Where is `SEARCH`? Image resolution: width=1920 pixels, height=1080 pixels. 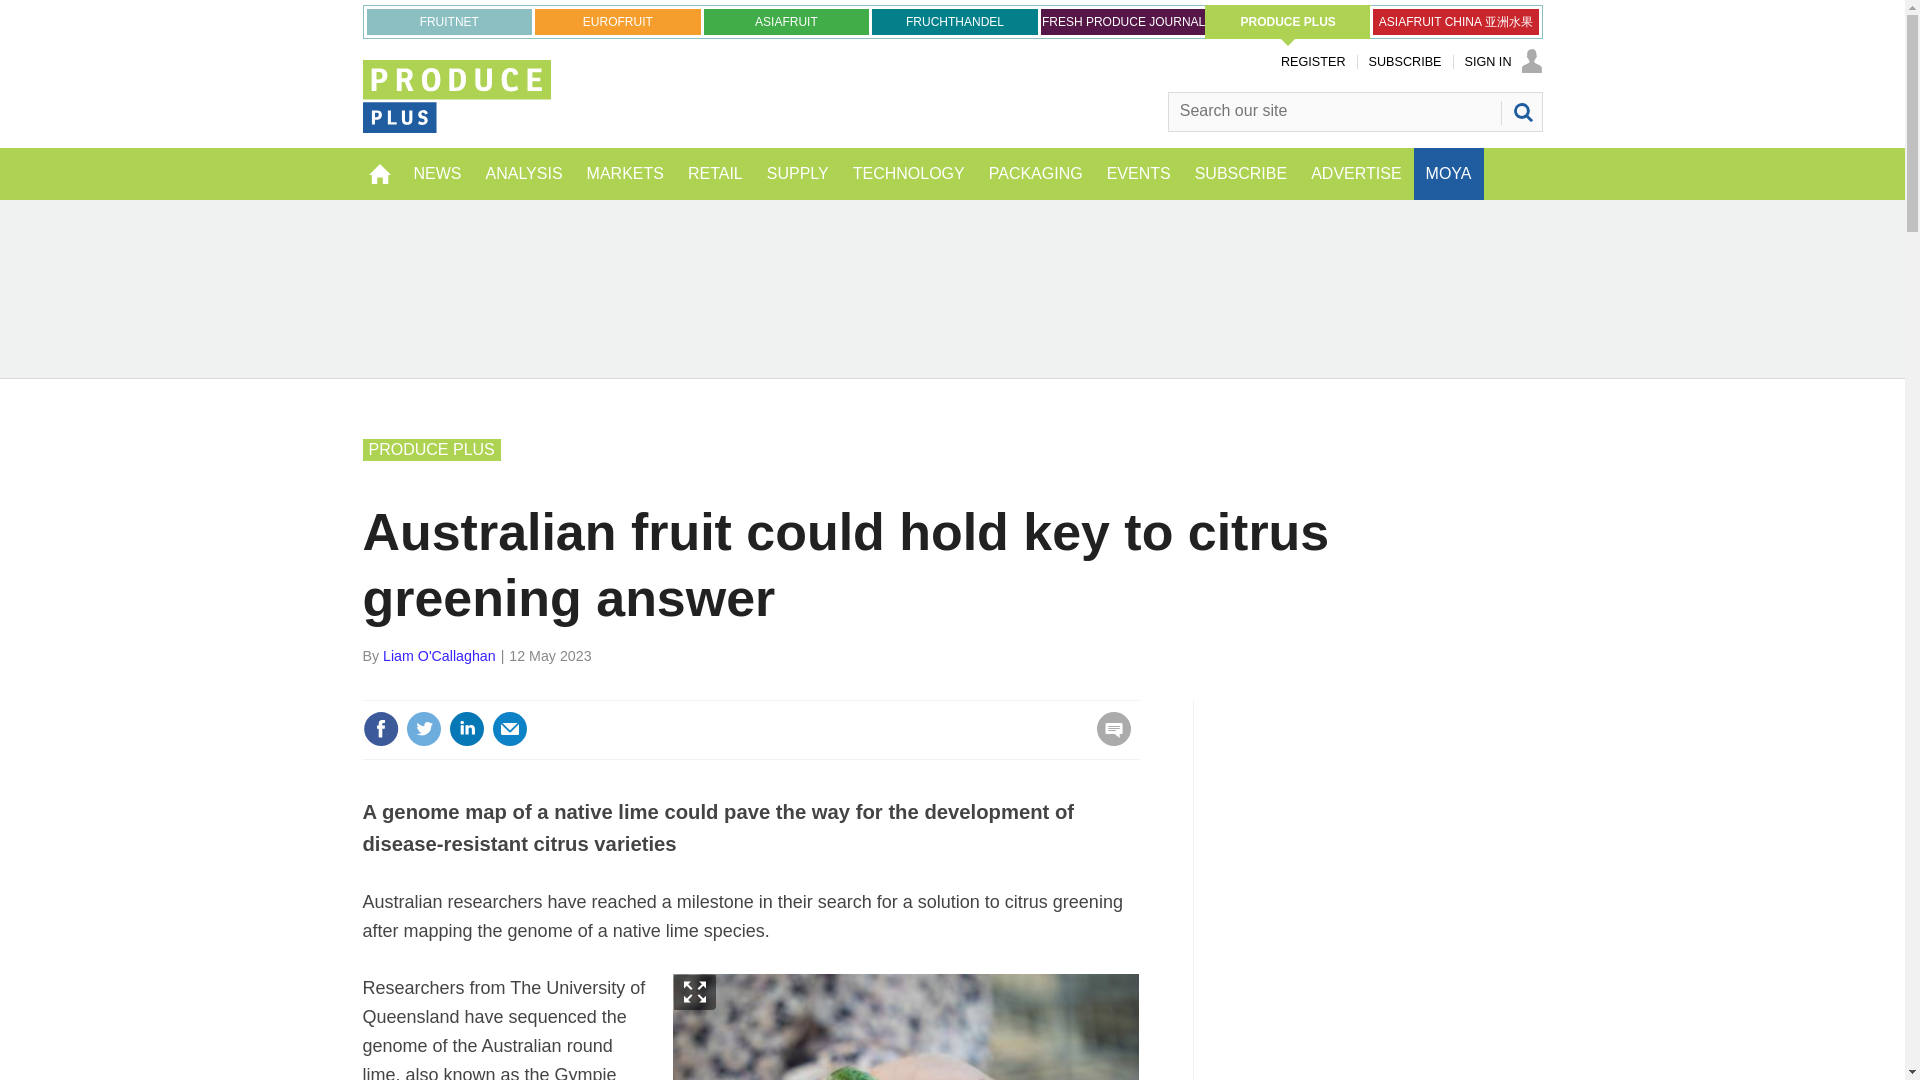
SEARCH is located at coordinates (1521, 112).